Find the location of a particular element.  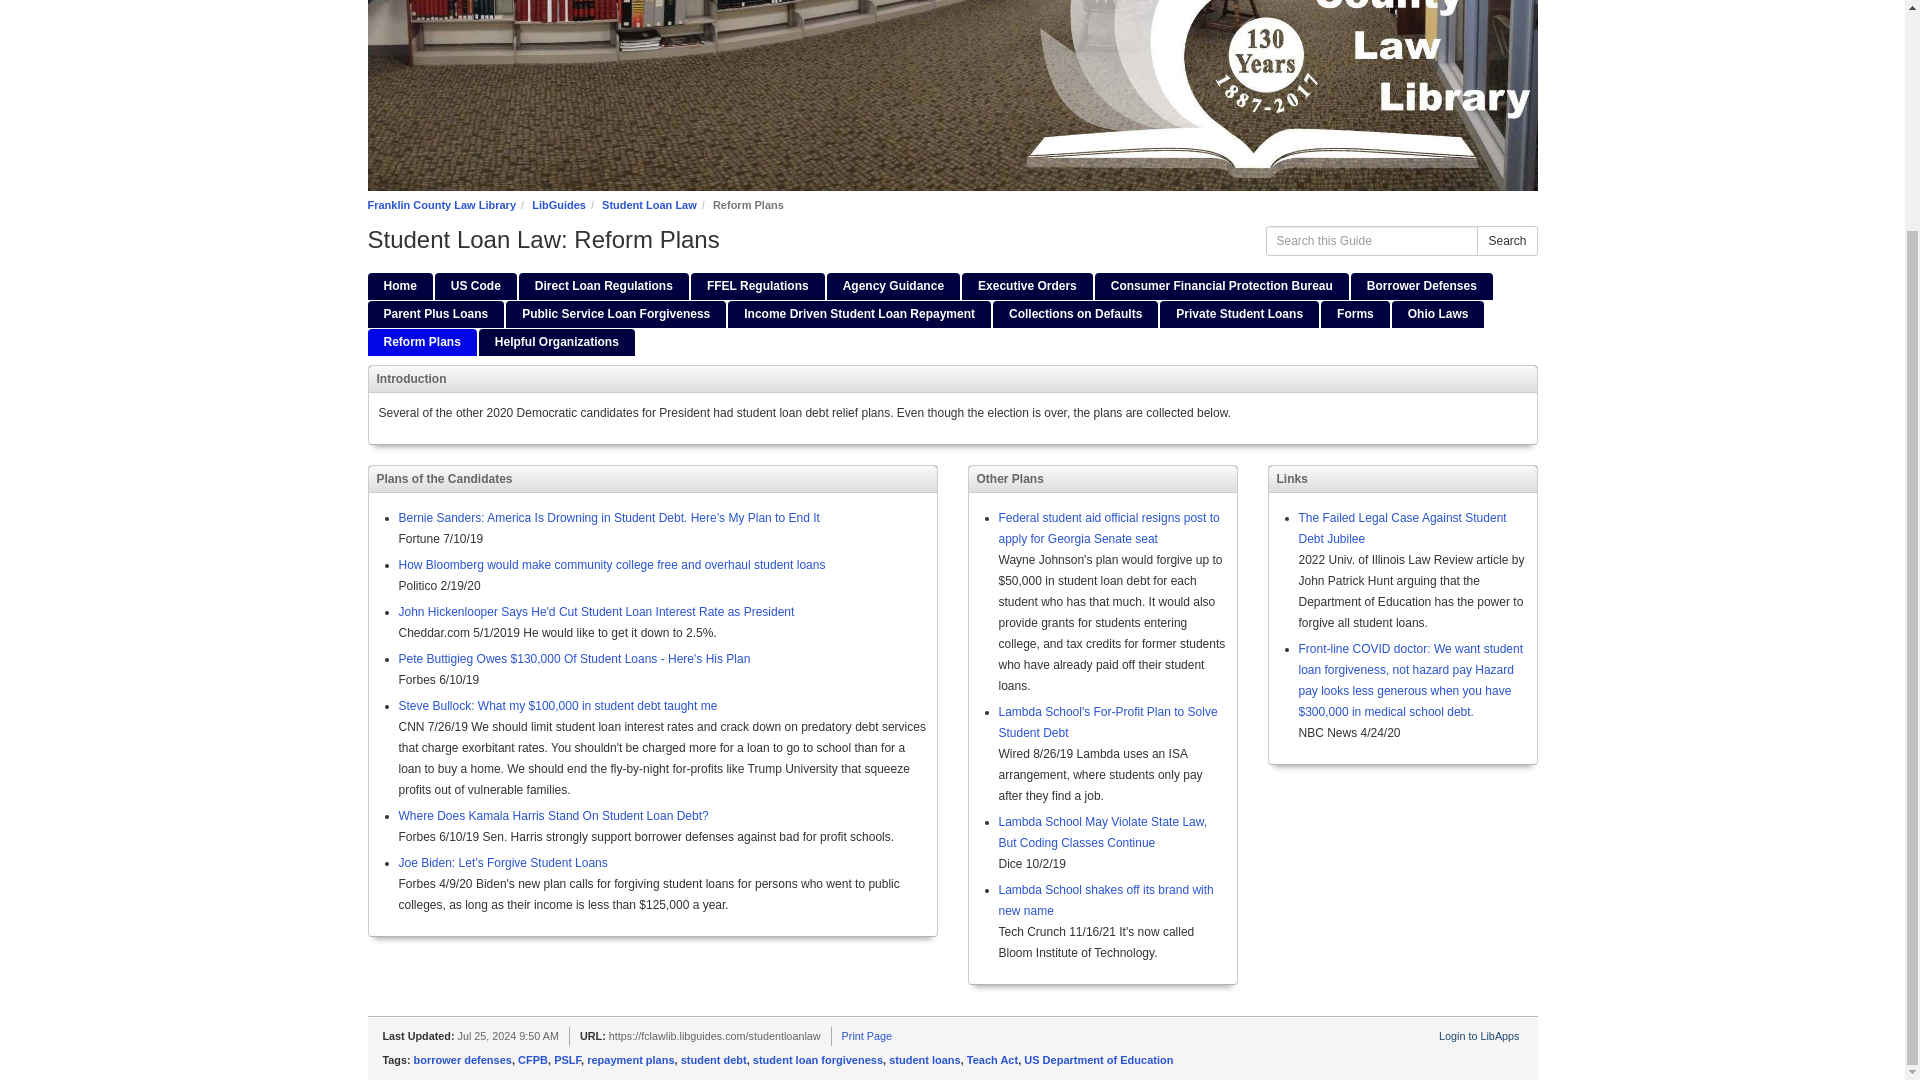

Income Driven Student Loan Repayment is located at coordinates (858, 314).